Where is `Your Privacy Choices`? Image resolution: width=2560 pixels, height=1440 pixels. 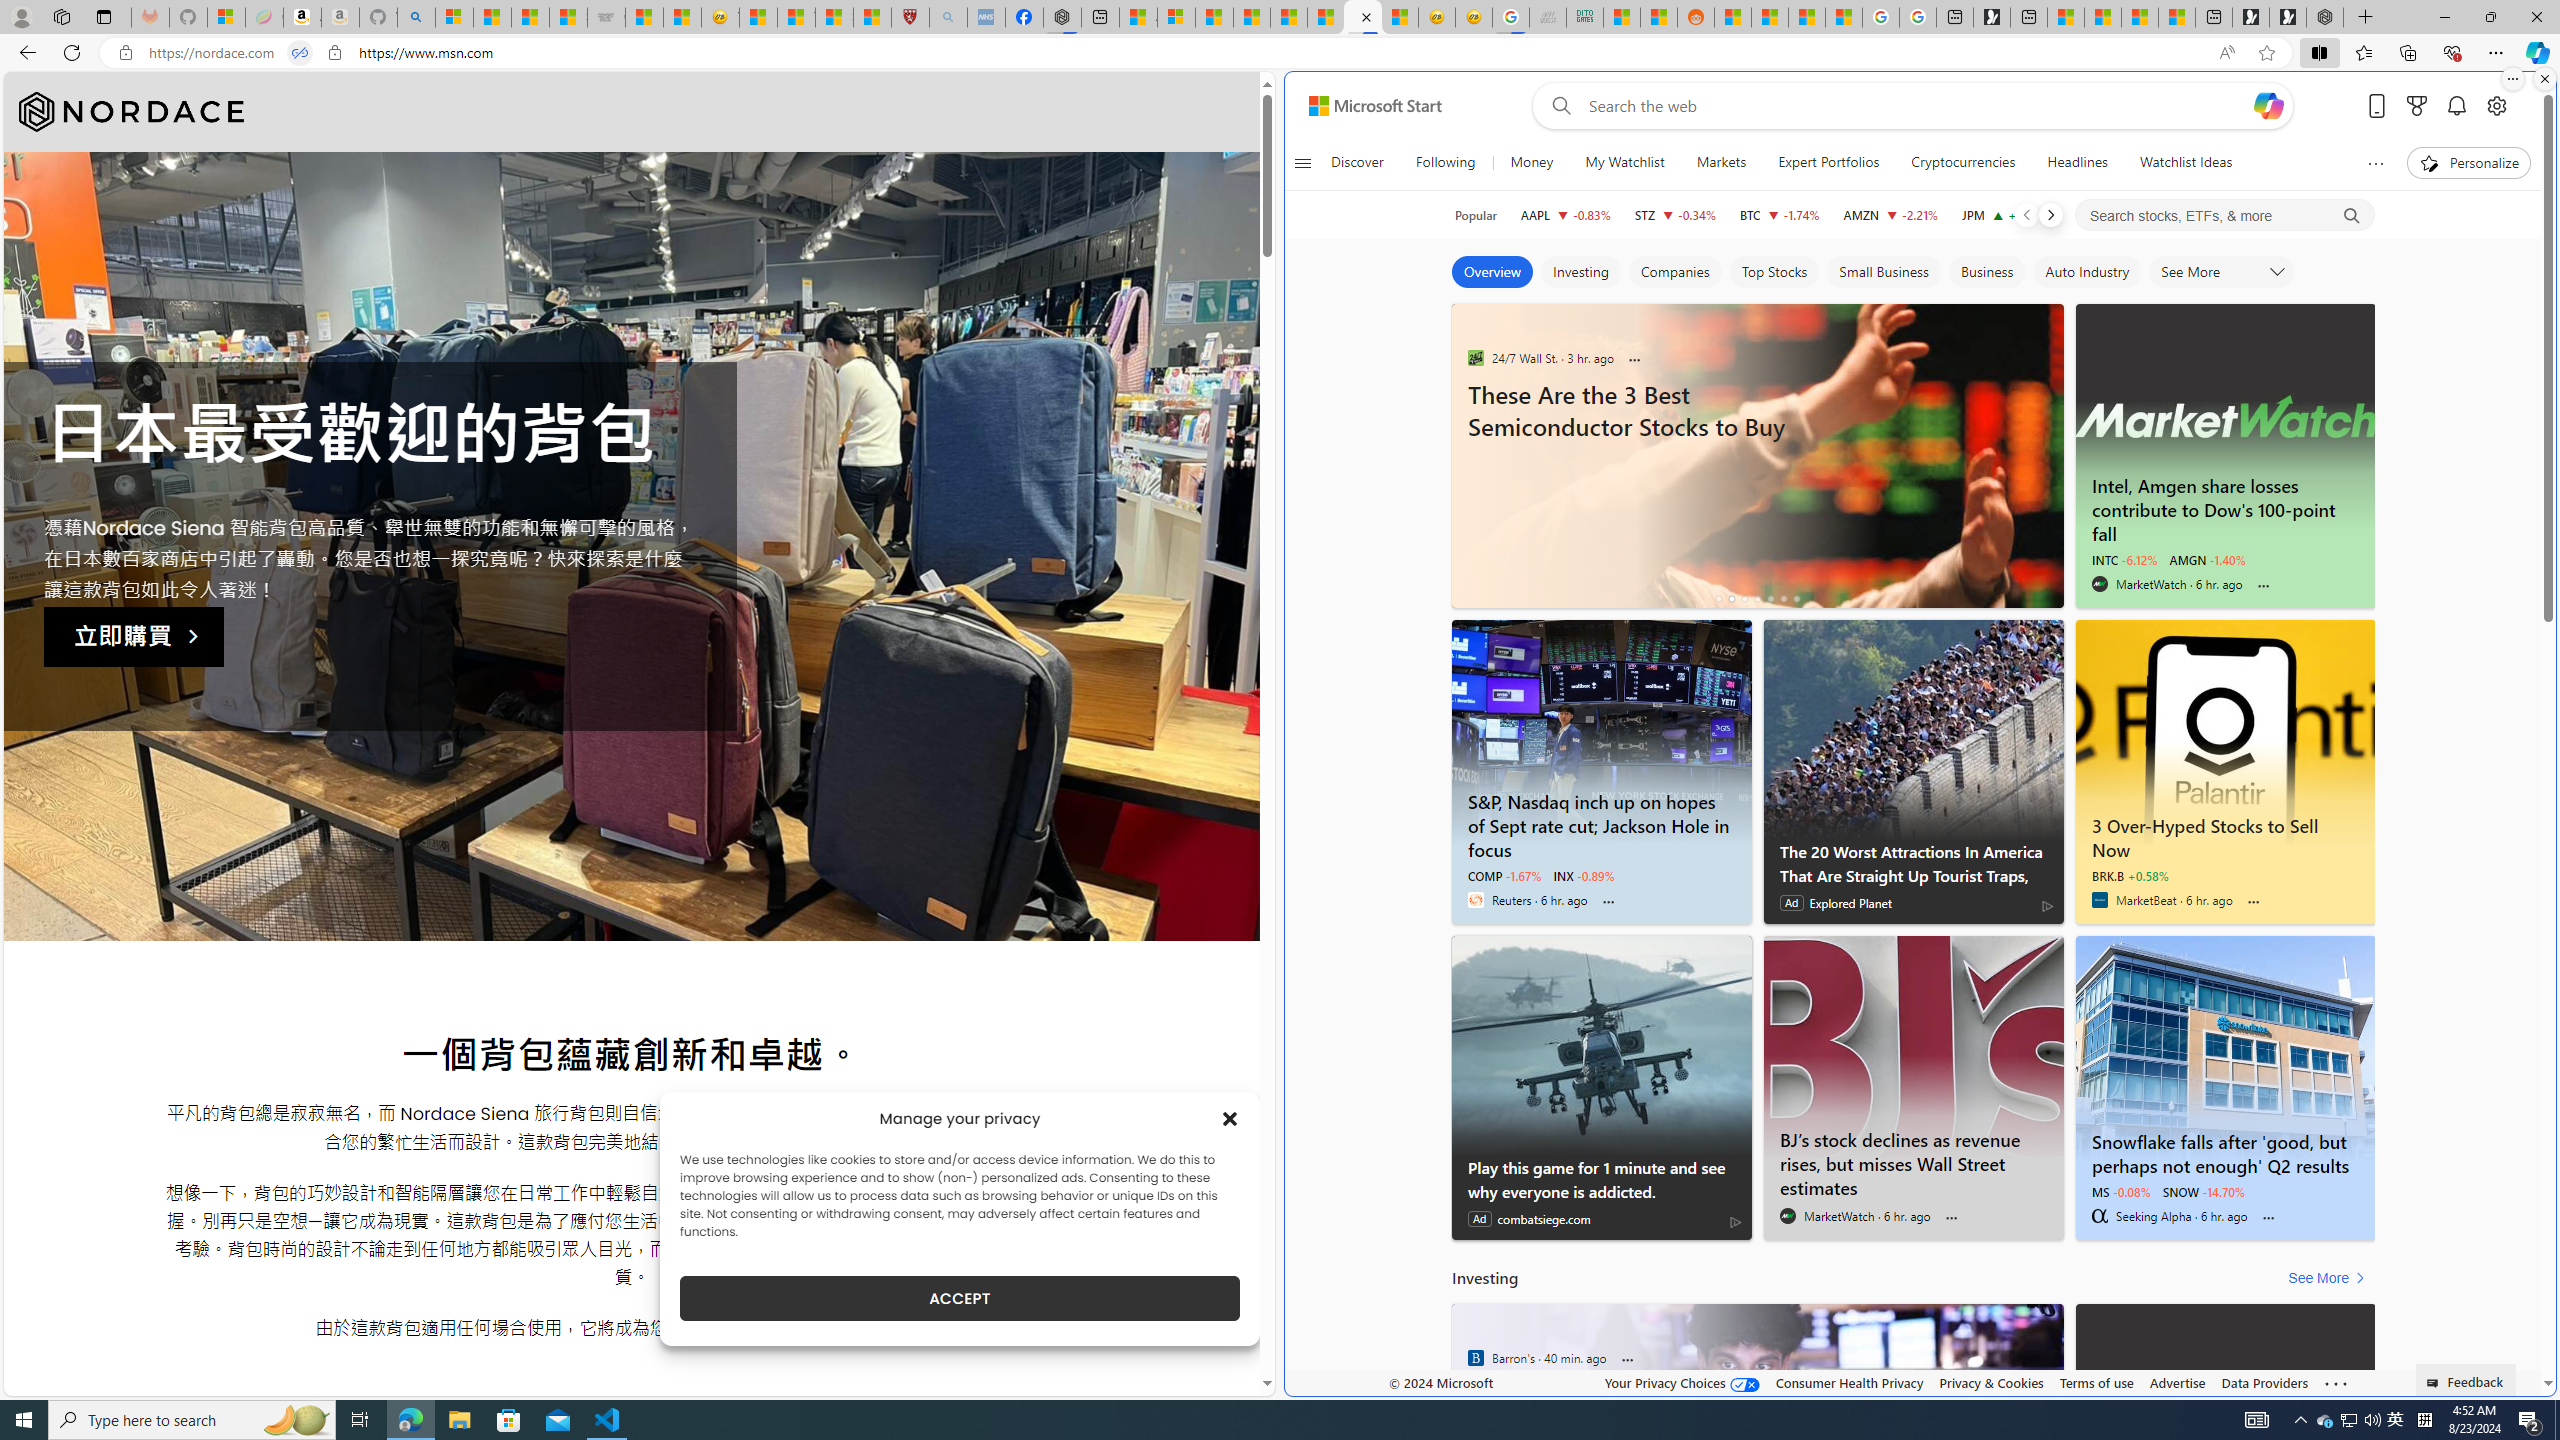 Your Privacy Choices is located at coordinates (1683, 1382).